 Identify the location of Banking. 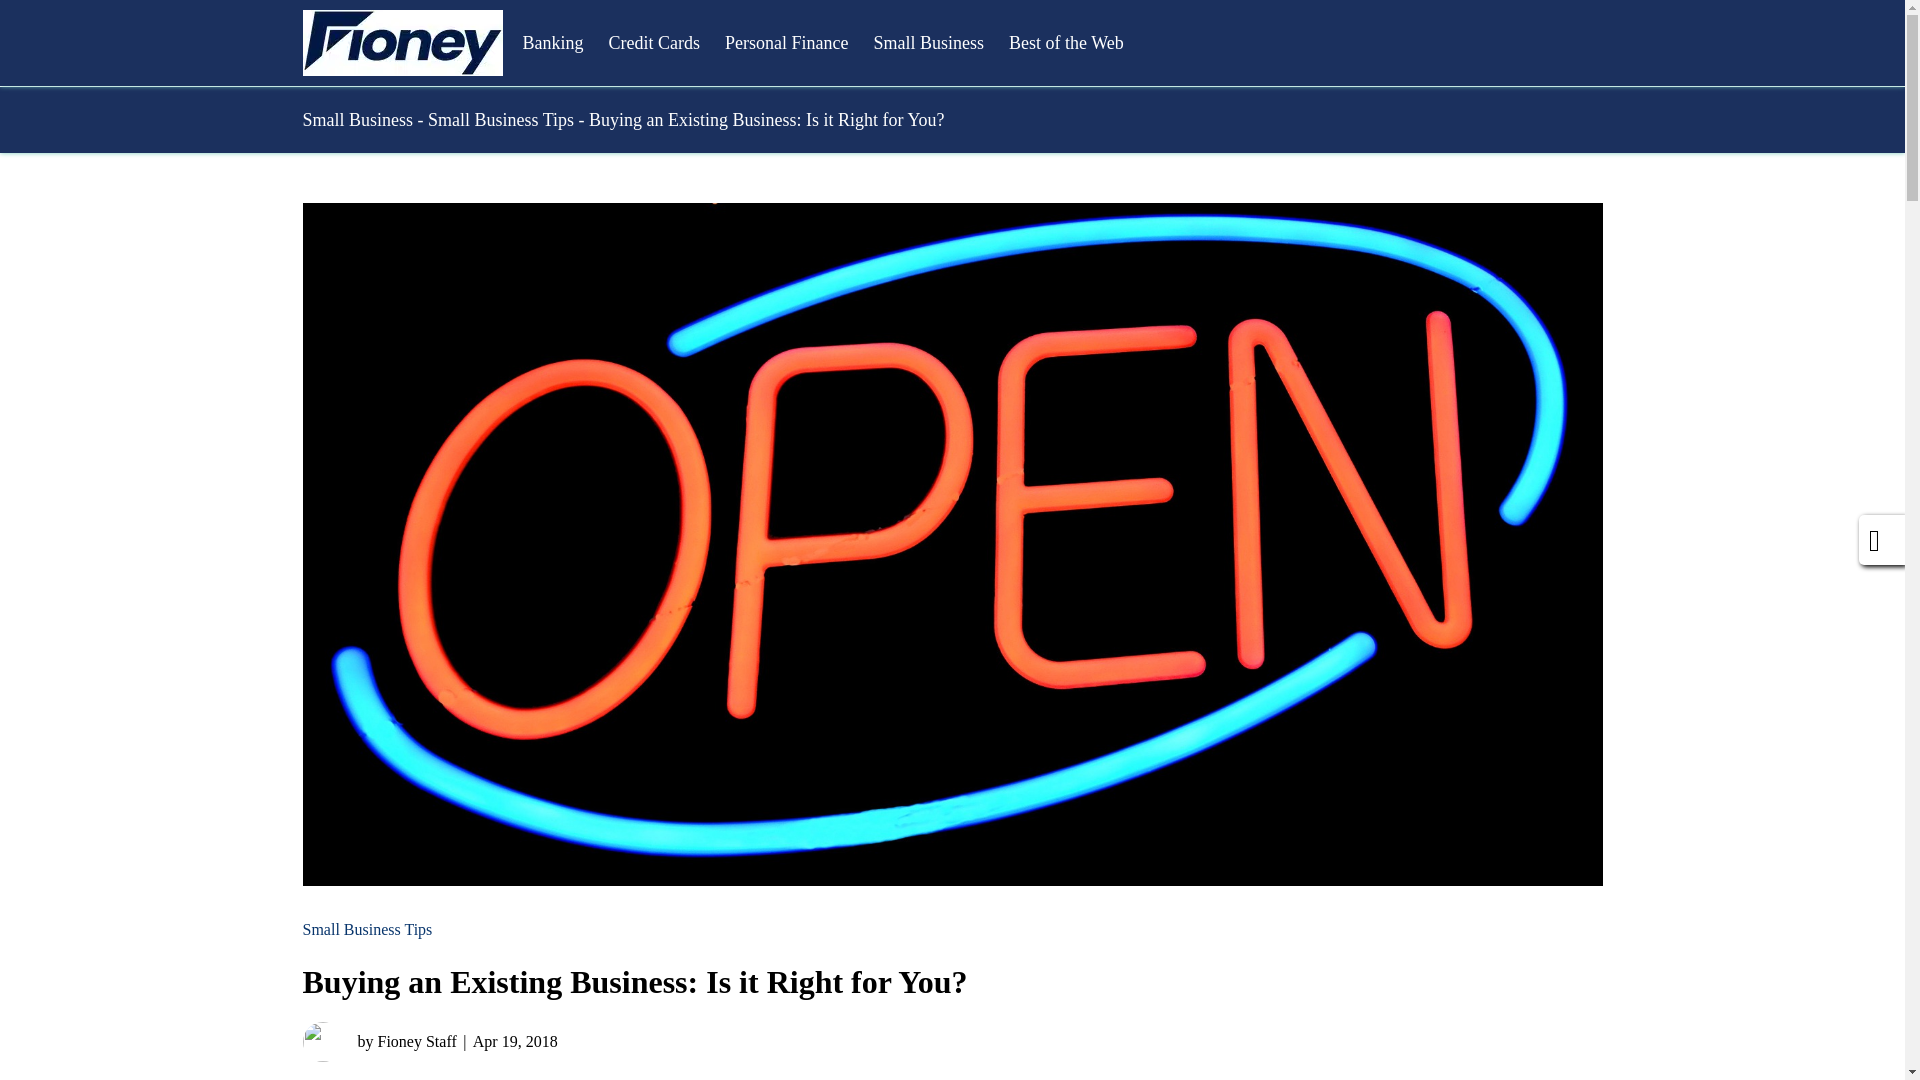
(552, 42).